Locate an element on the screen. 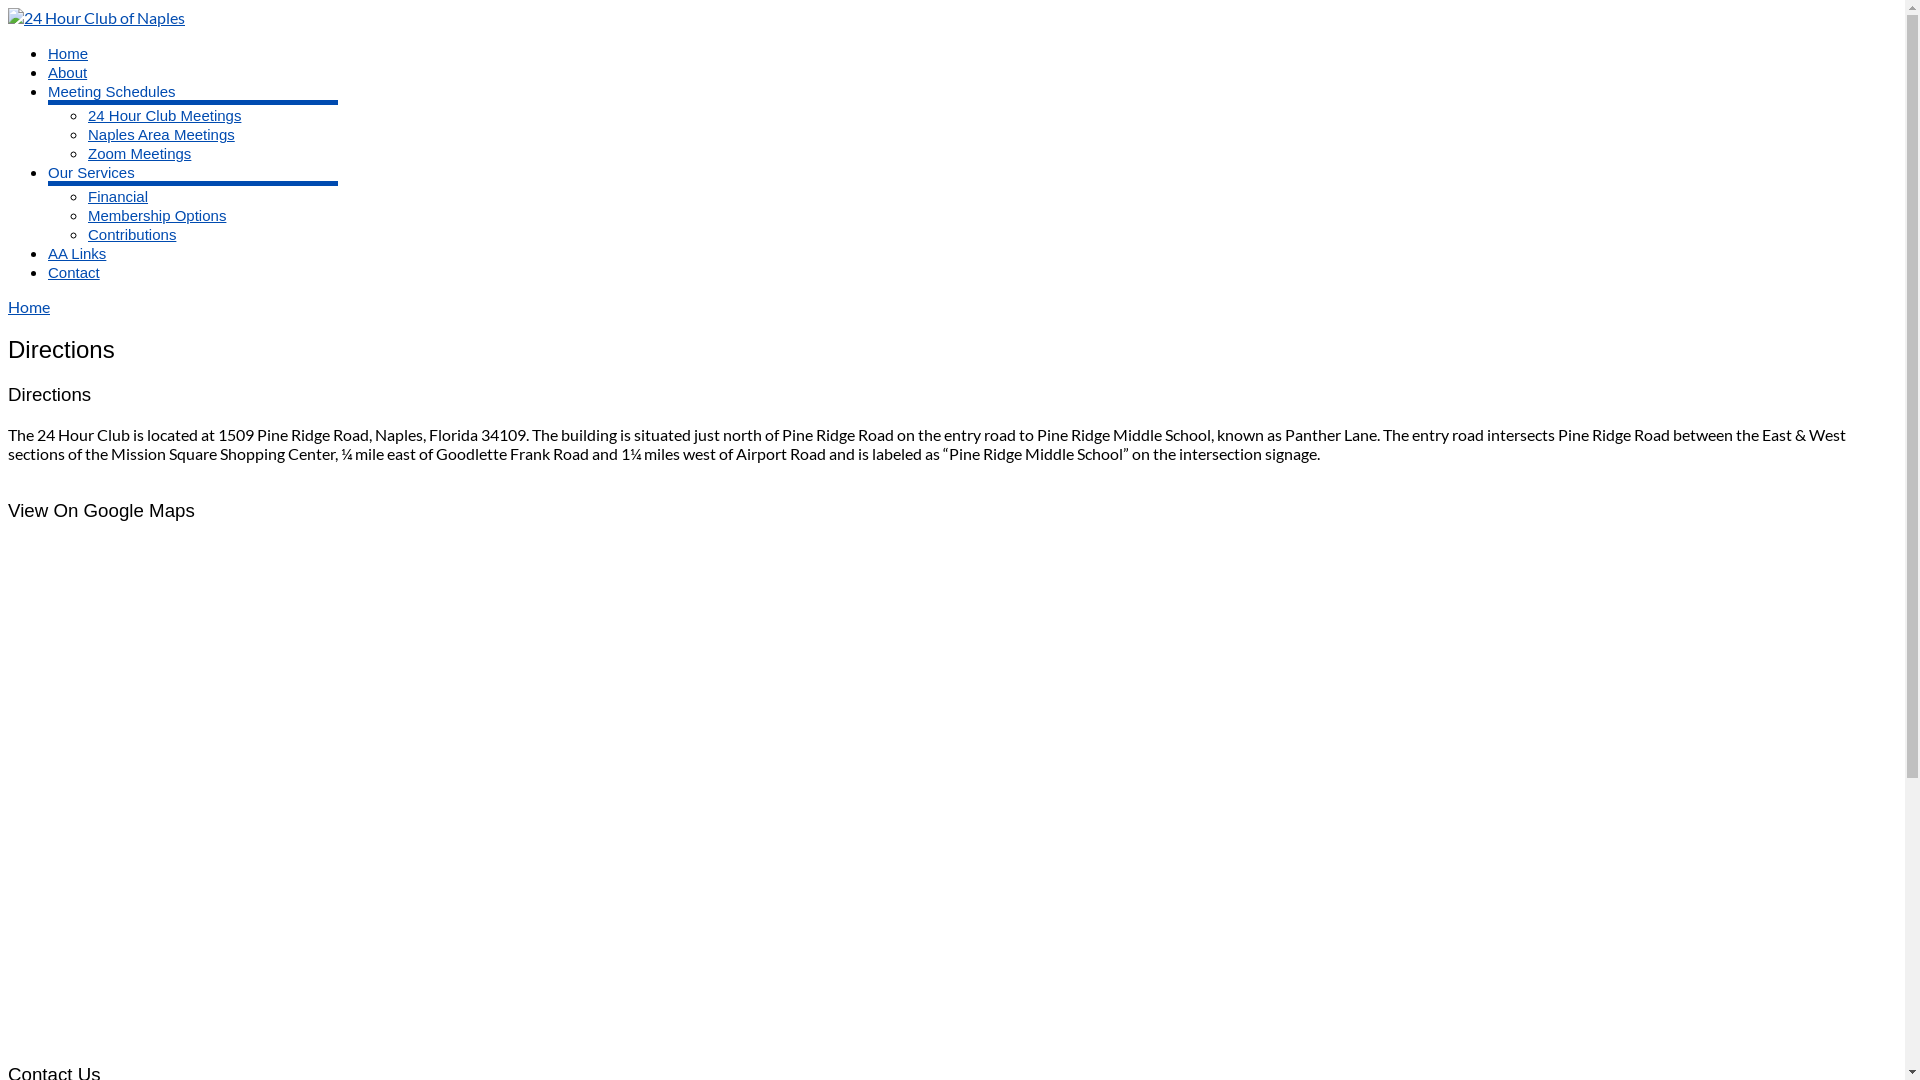 Image resolution: width=1920 pixels, height=1080 pixels. Home is located at coordinates (68, 54).